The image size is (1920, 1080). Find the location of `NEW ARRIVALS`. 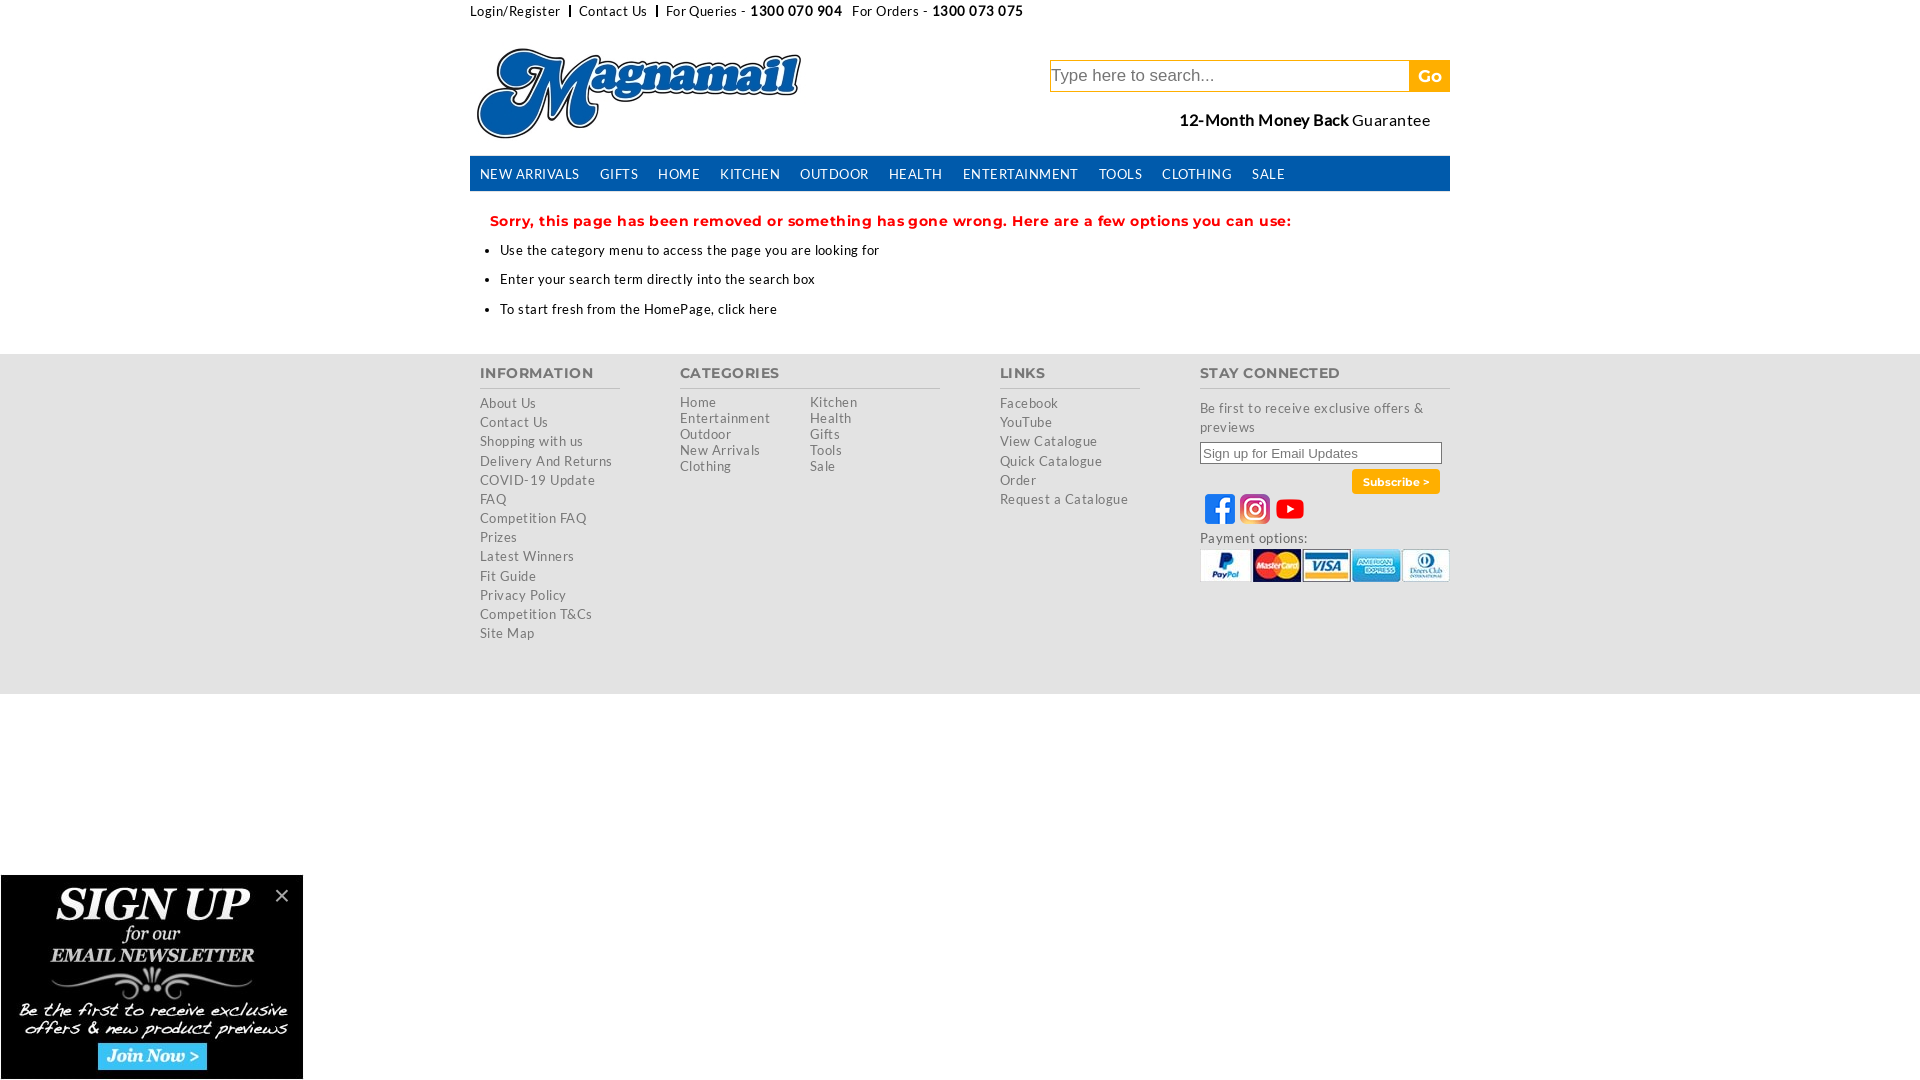

NEW ARRIVALS is located at coordinates (530, 175).